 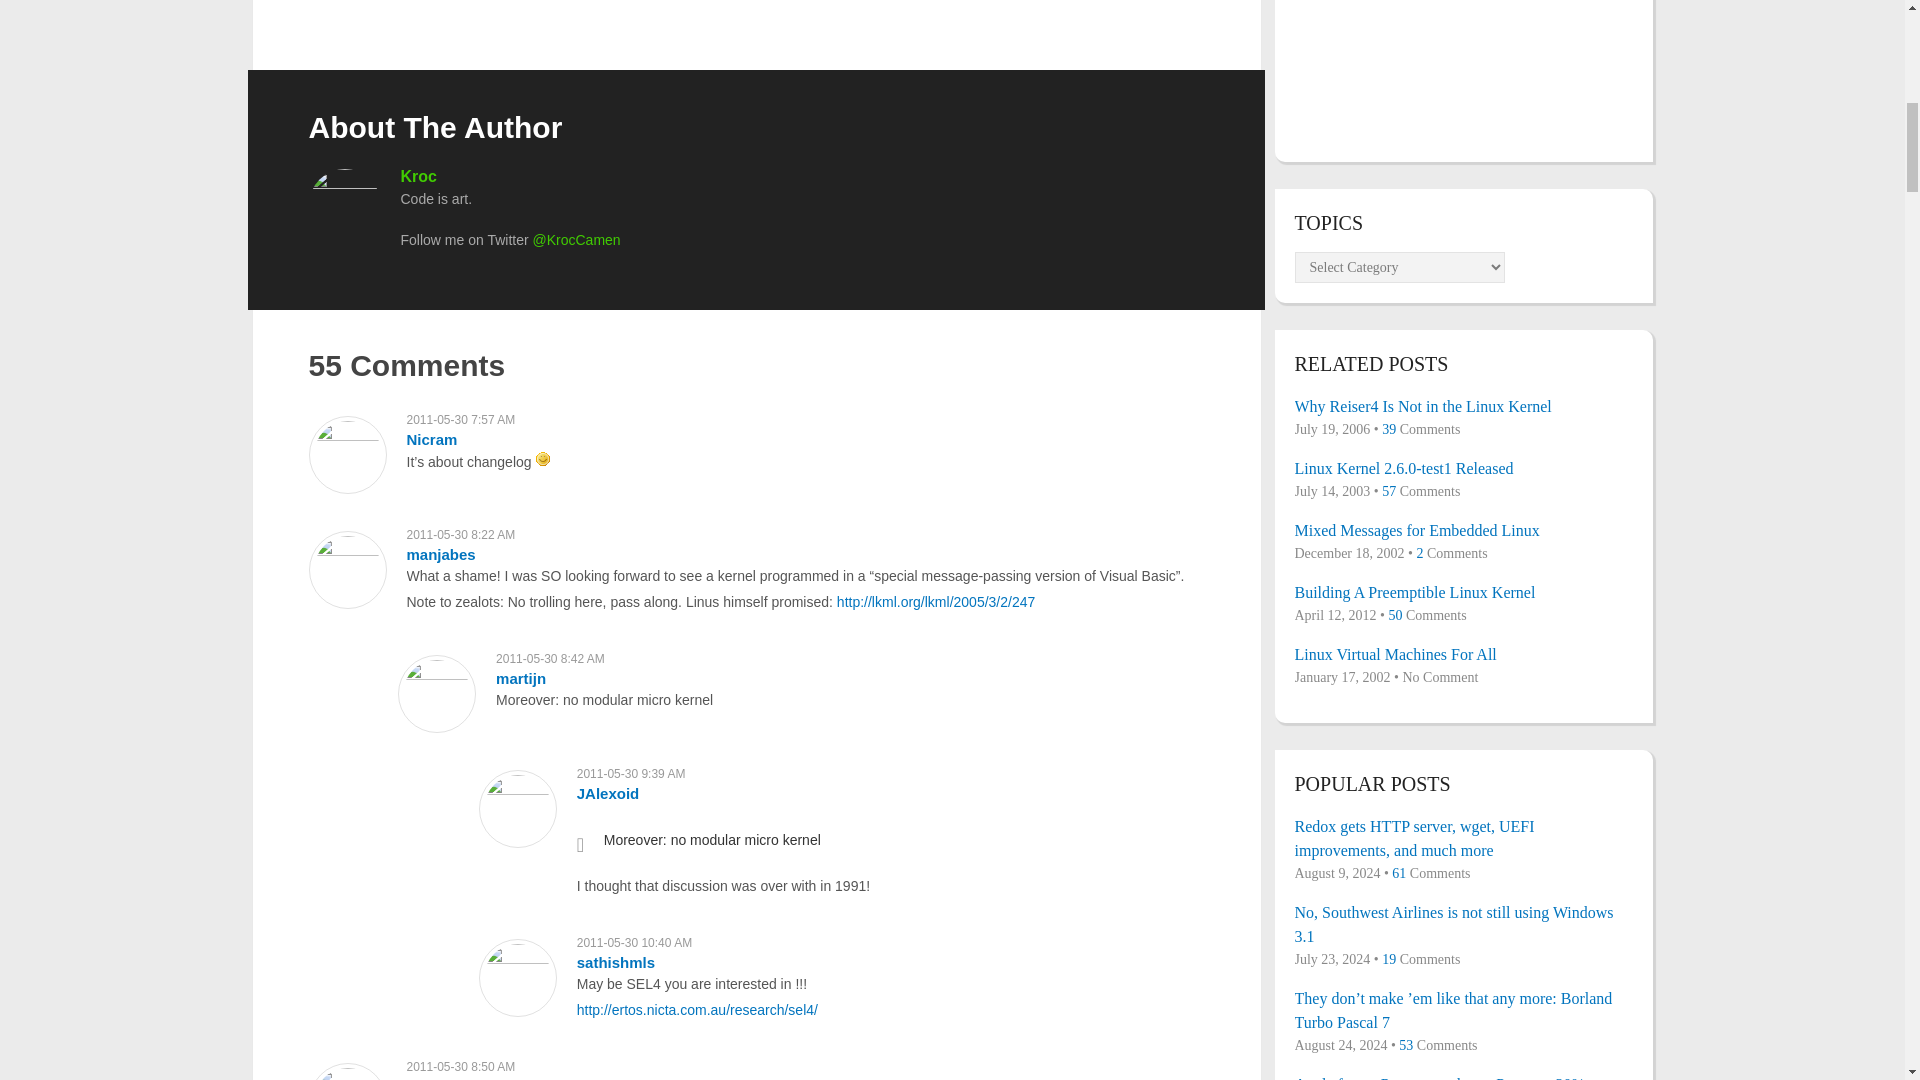 I want to click on JAlexoid, so click(x=608, y=794).